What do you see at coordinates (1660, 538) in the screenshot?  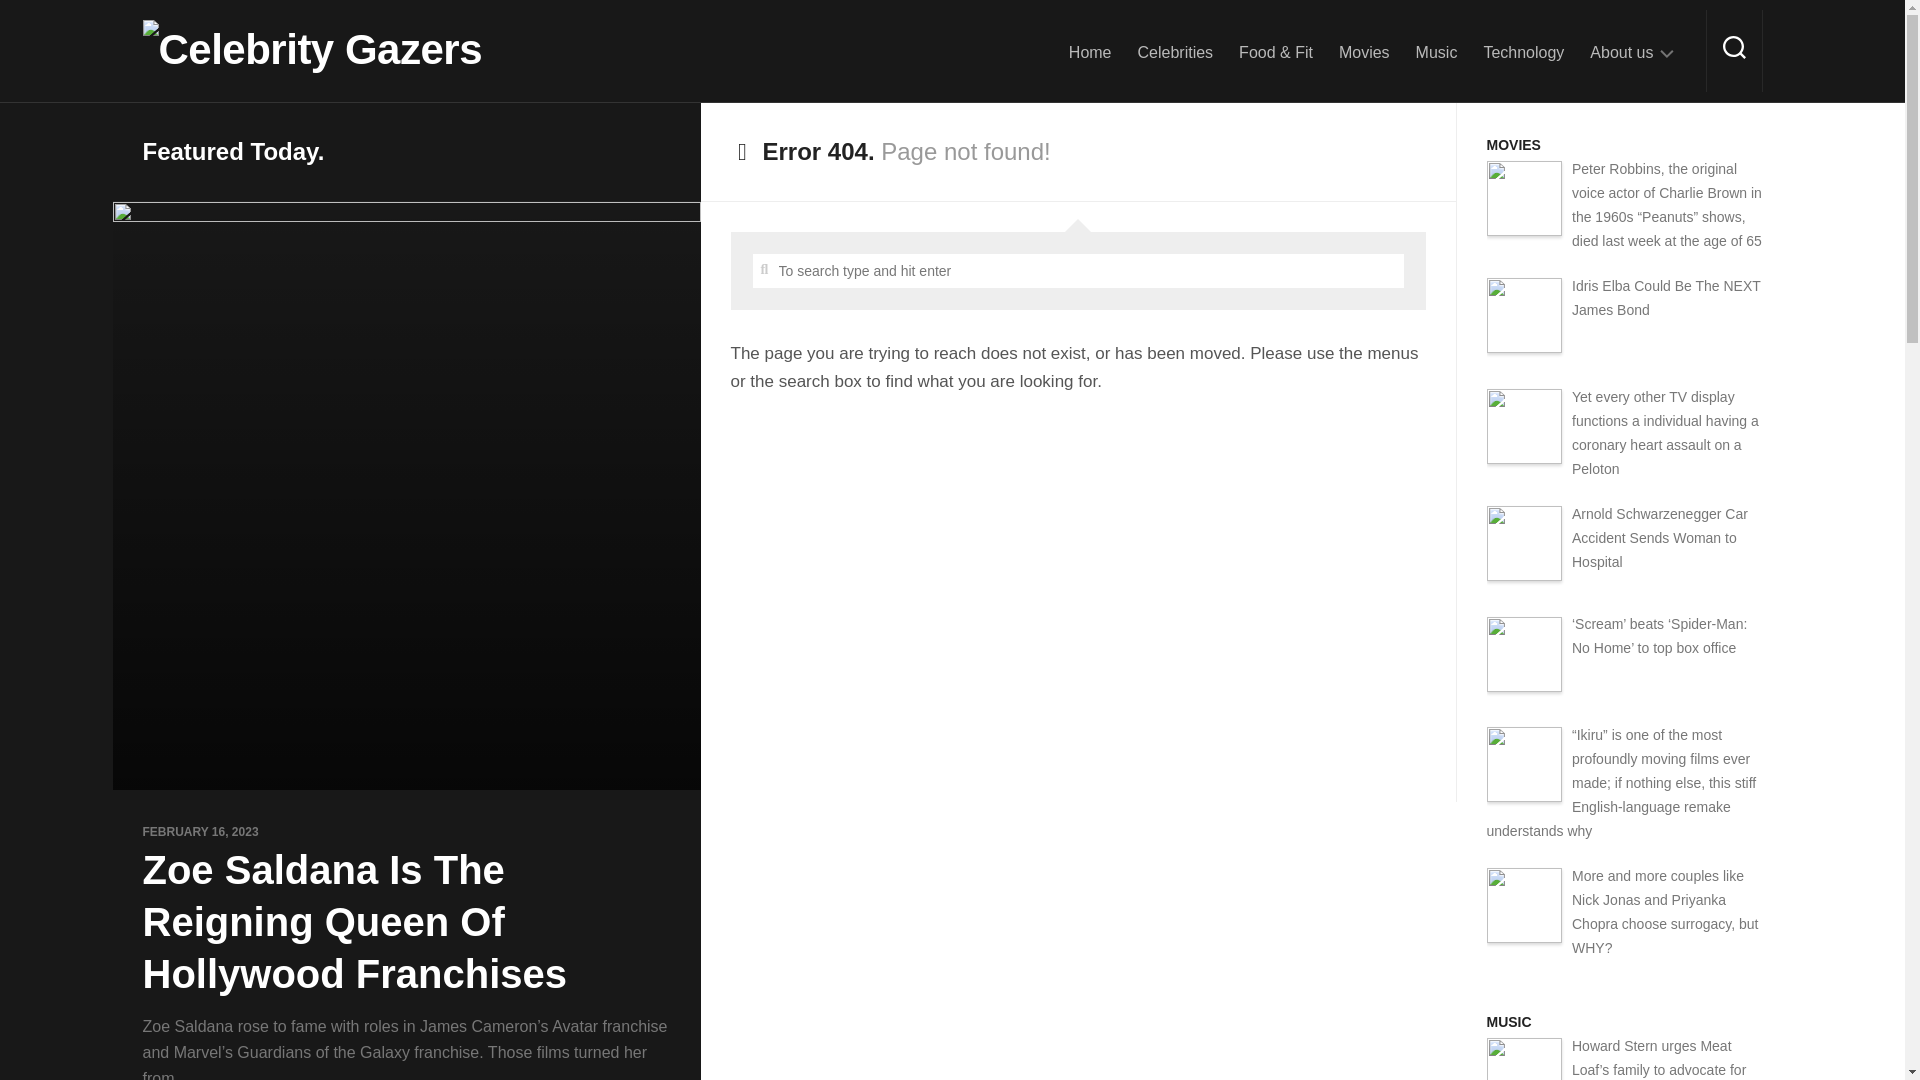 I see `Arnold Schwarzenegger Car Accident Sends Woman to Hospital` at bounding box center [1660, 538].